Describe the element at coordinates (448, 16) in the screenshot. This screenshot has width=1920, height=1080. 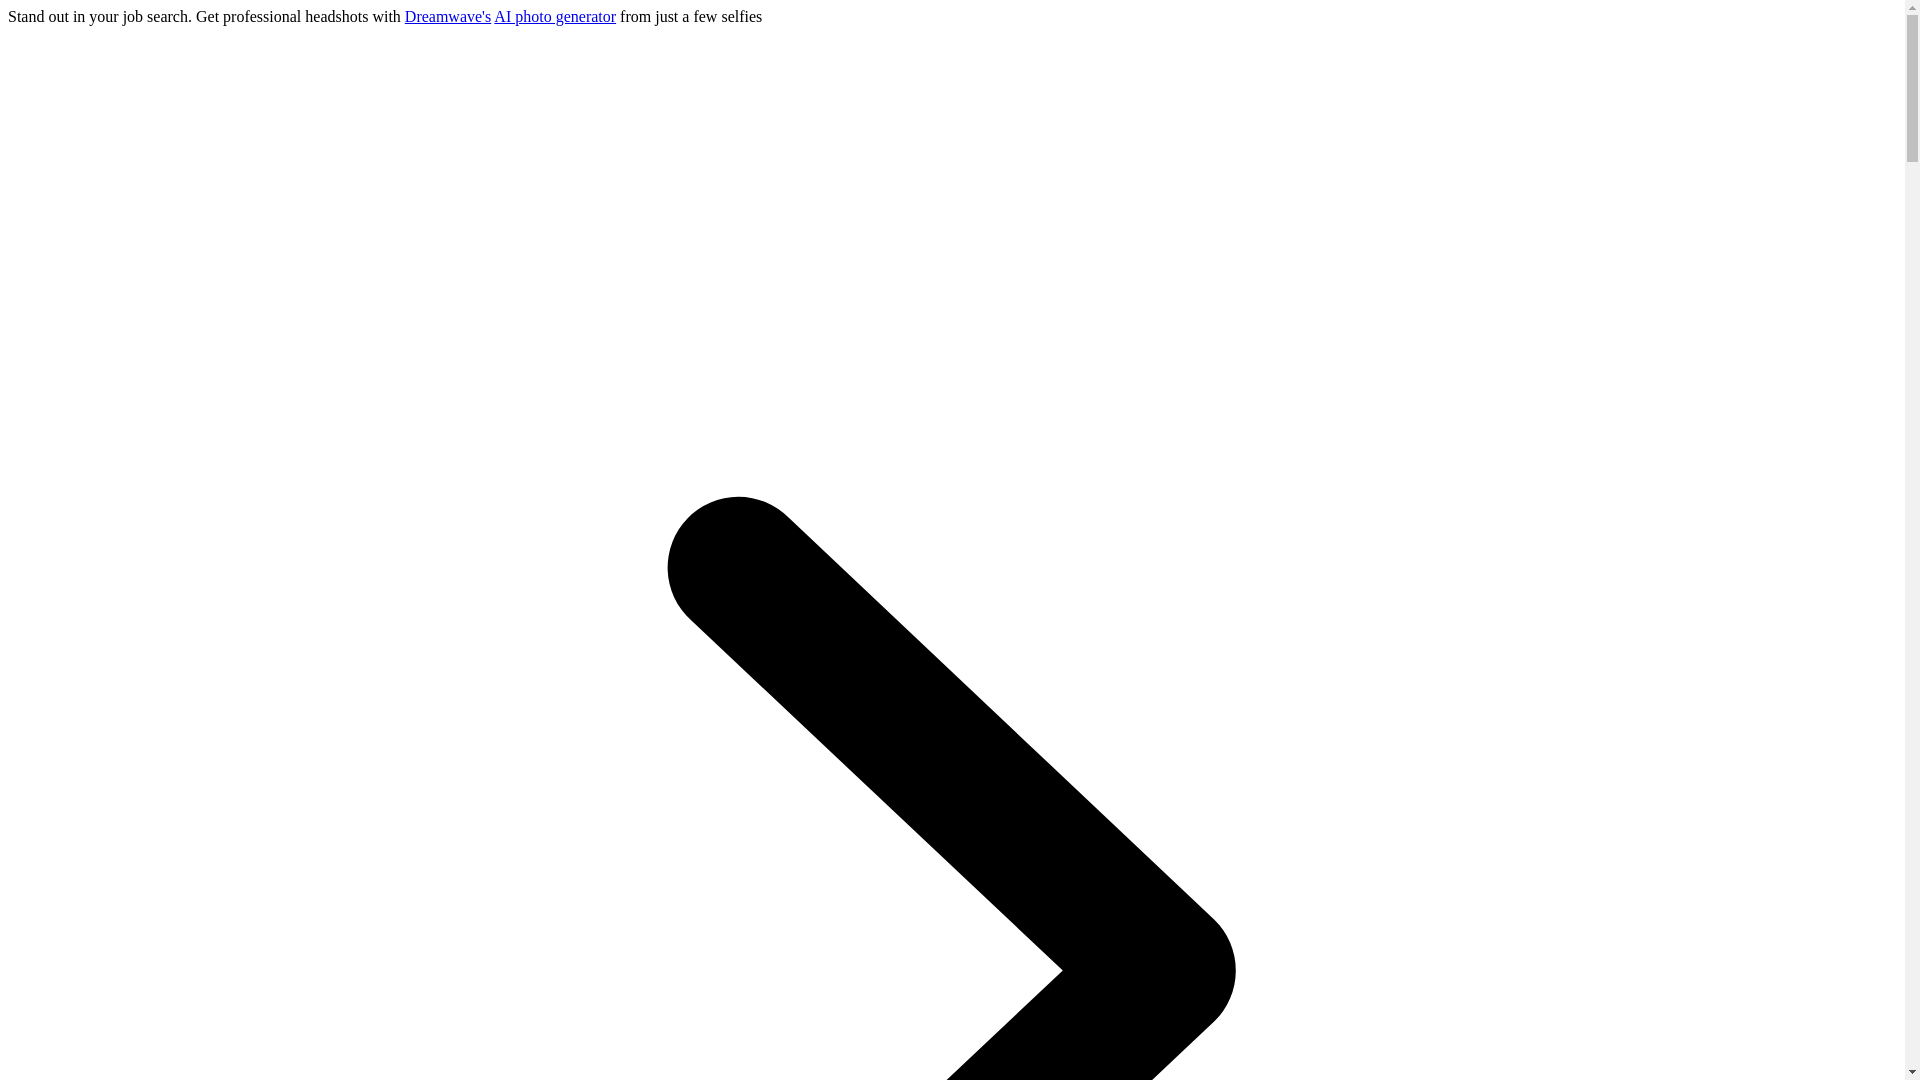
I see `Dreamwave's` at that location.